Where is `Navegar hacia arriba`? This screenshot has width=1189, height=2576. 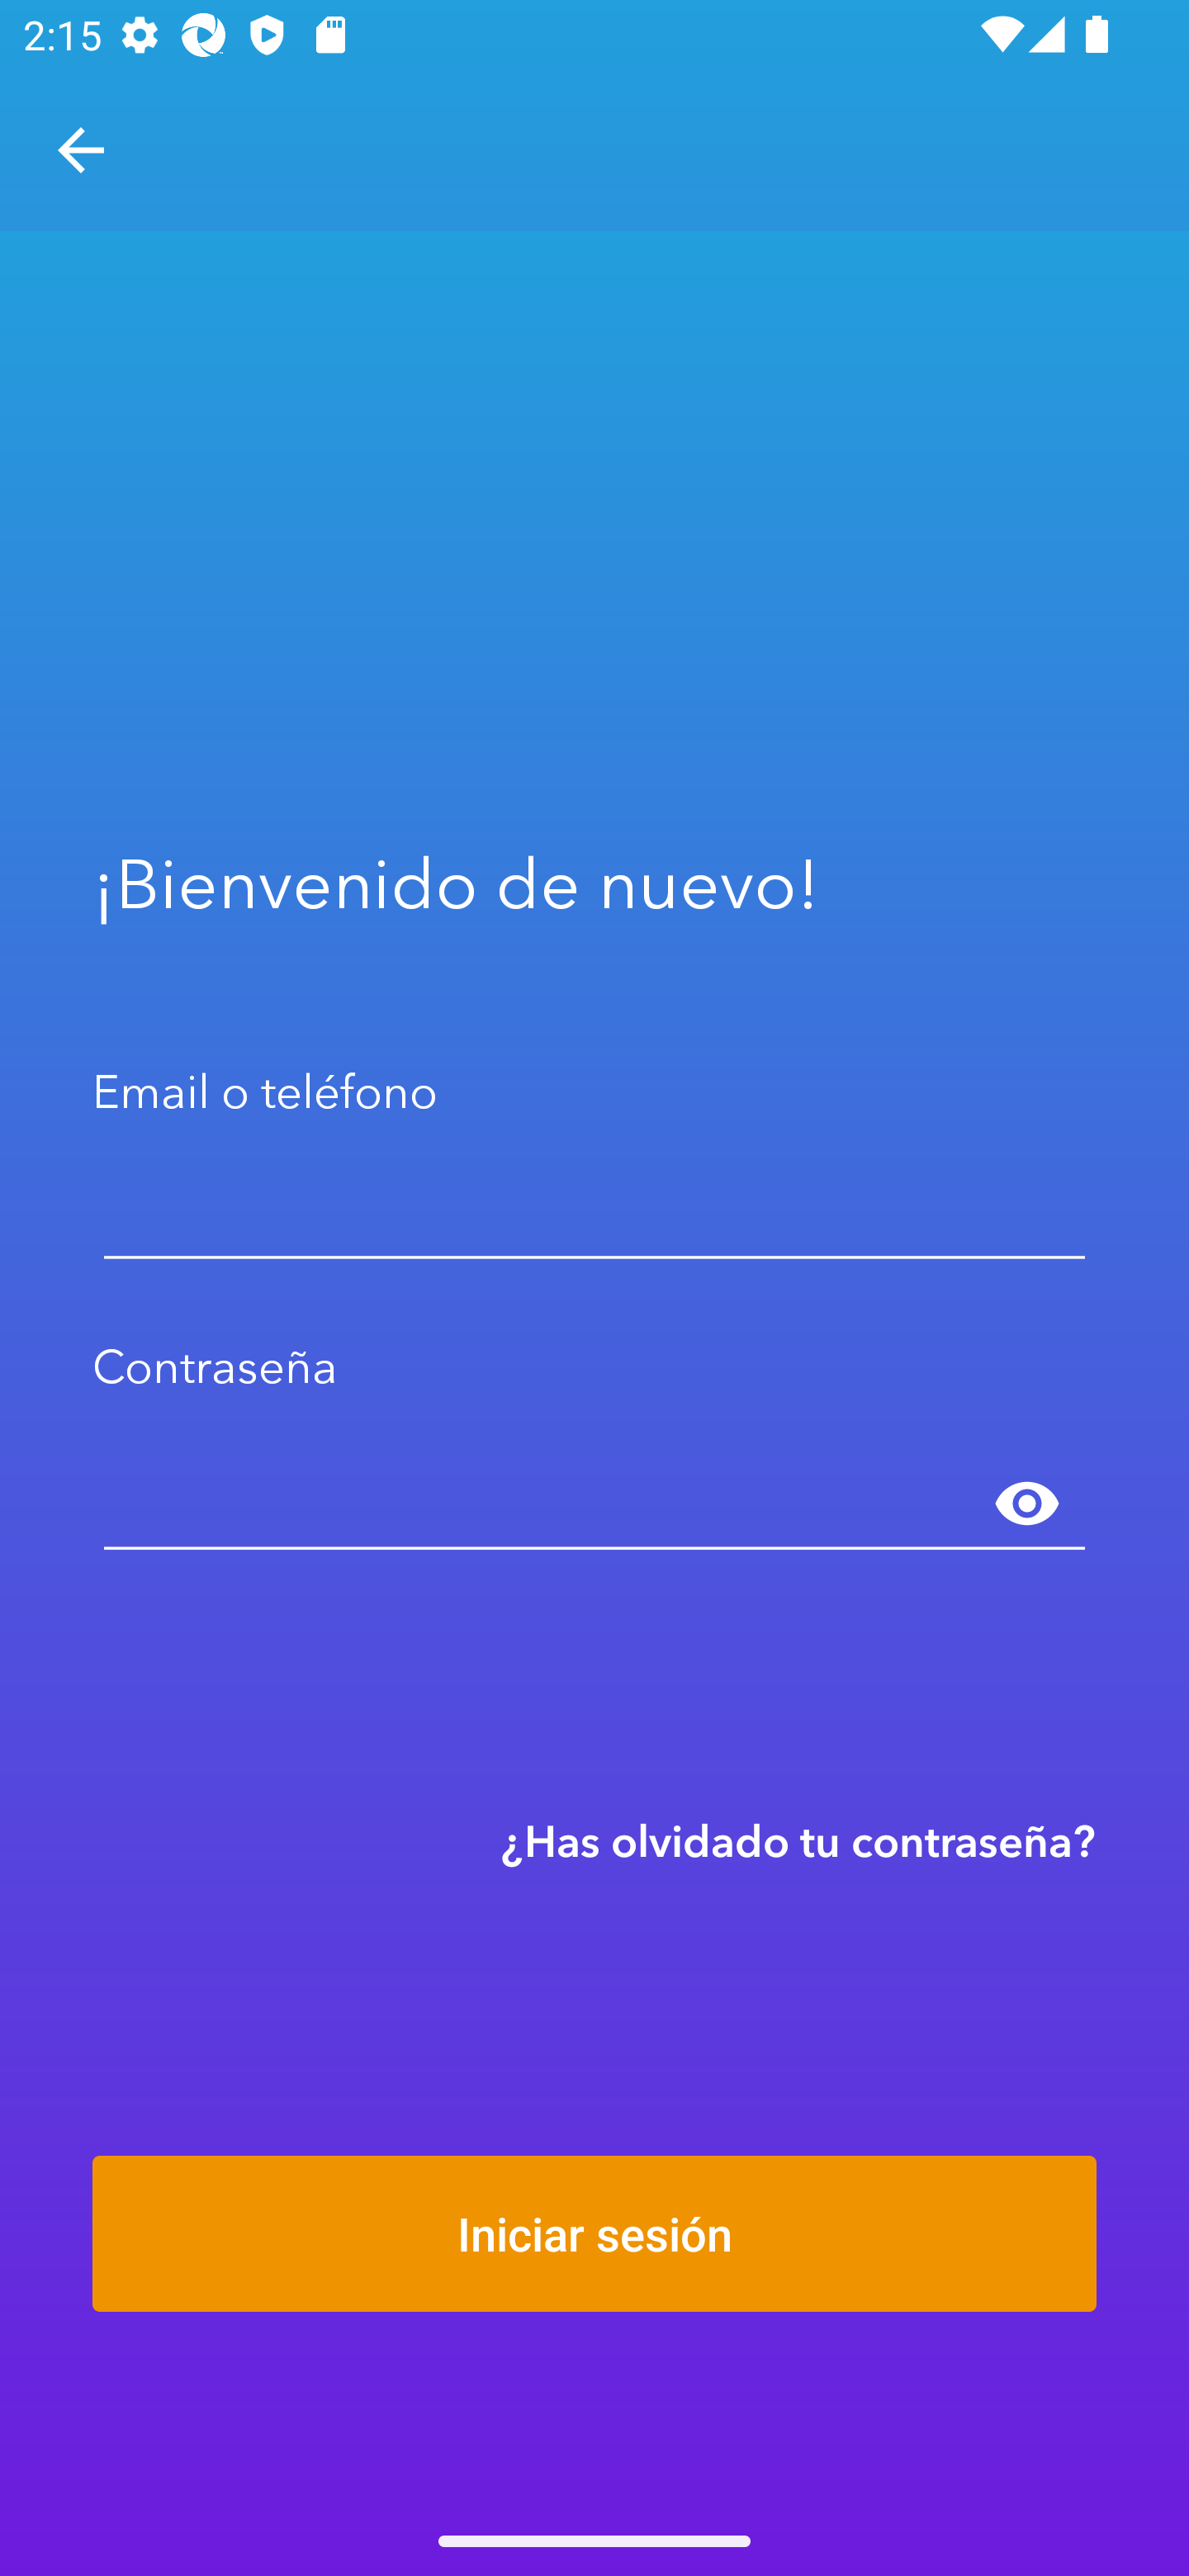
Navegar hacia arriba is located at coordinates (81, 150).